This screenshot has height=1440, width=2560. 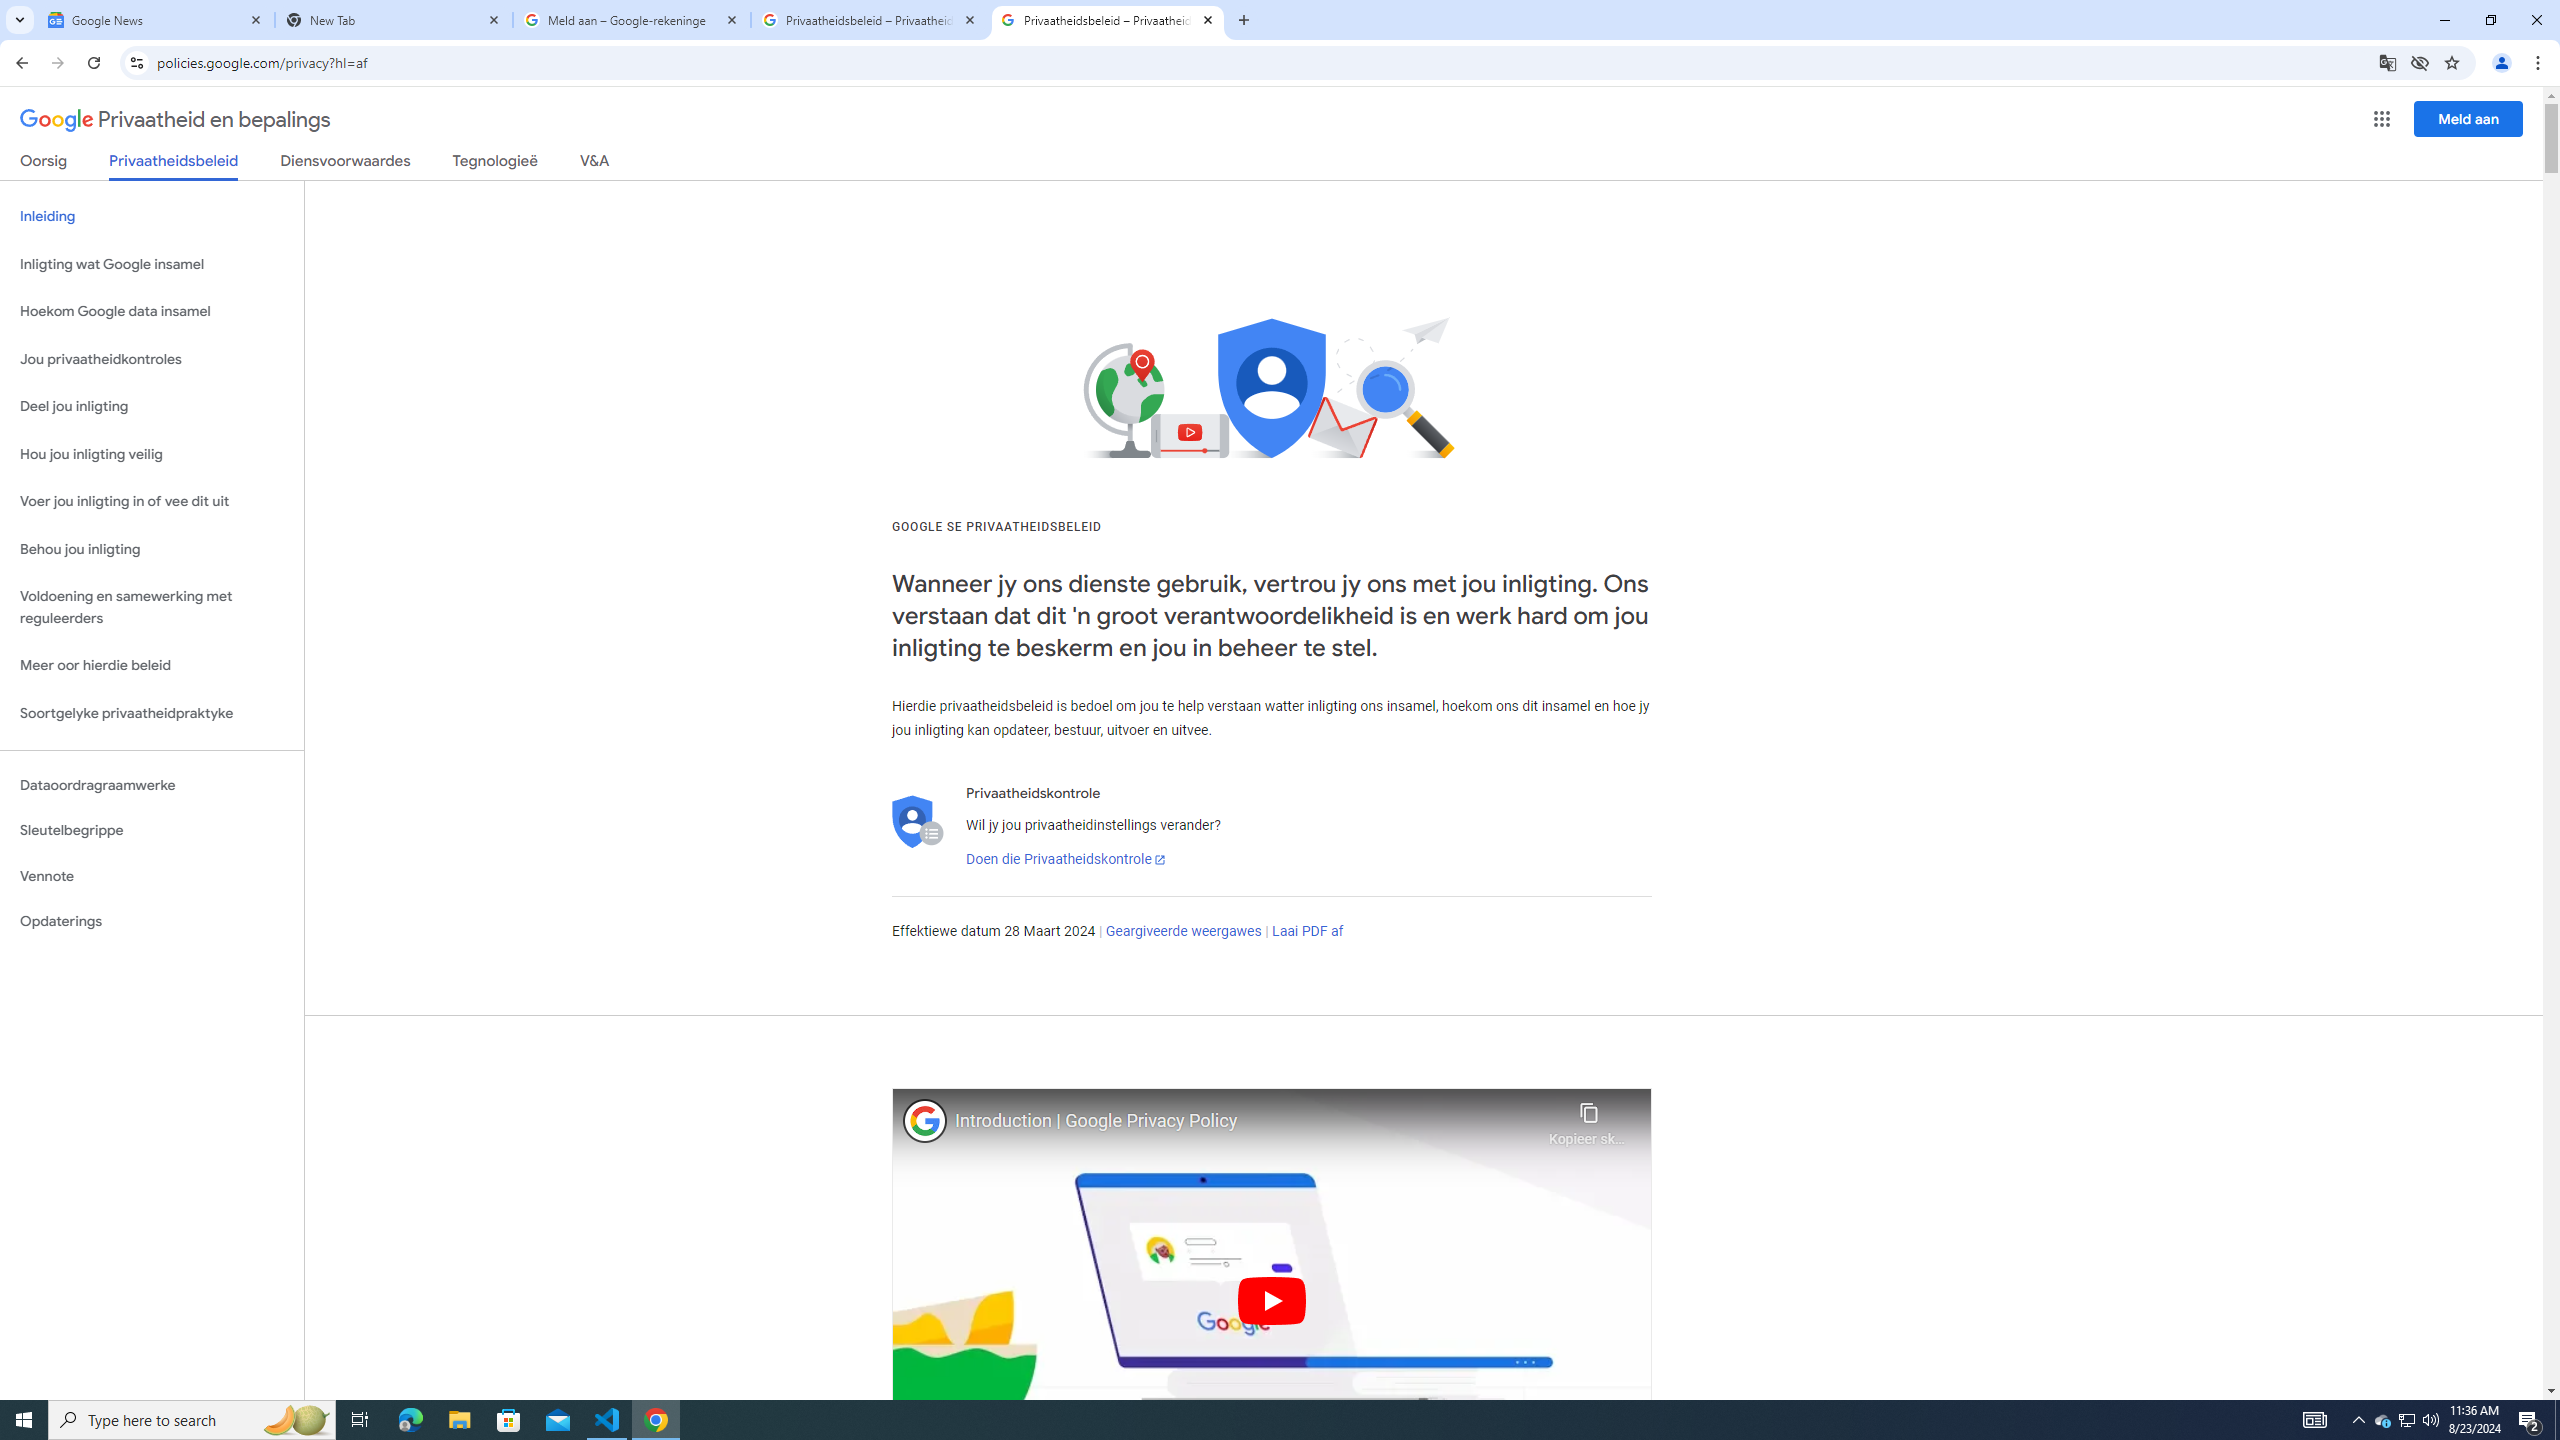 I want to click on Post comment (Ctrl + Enter), so click(x=2364, y=491).